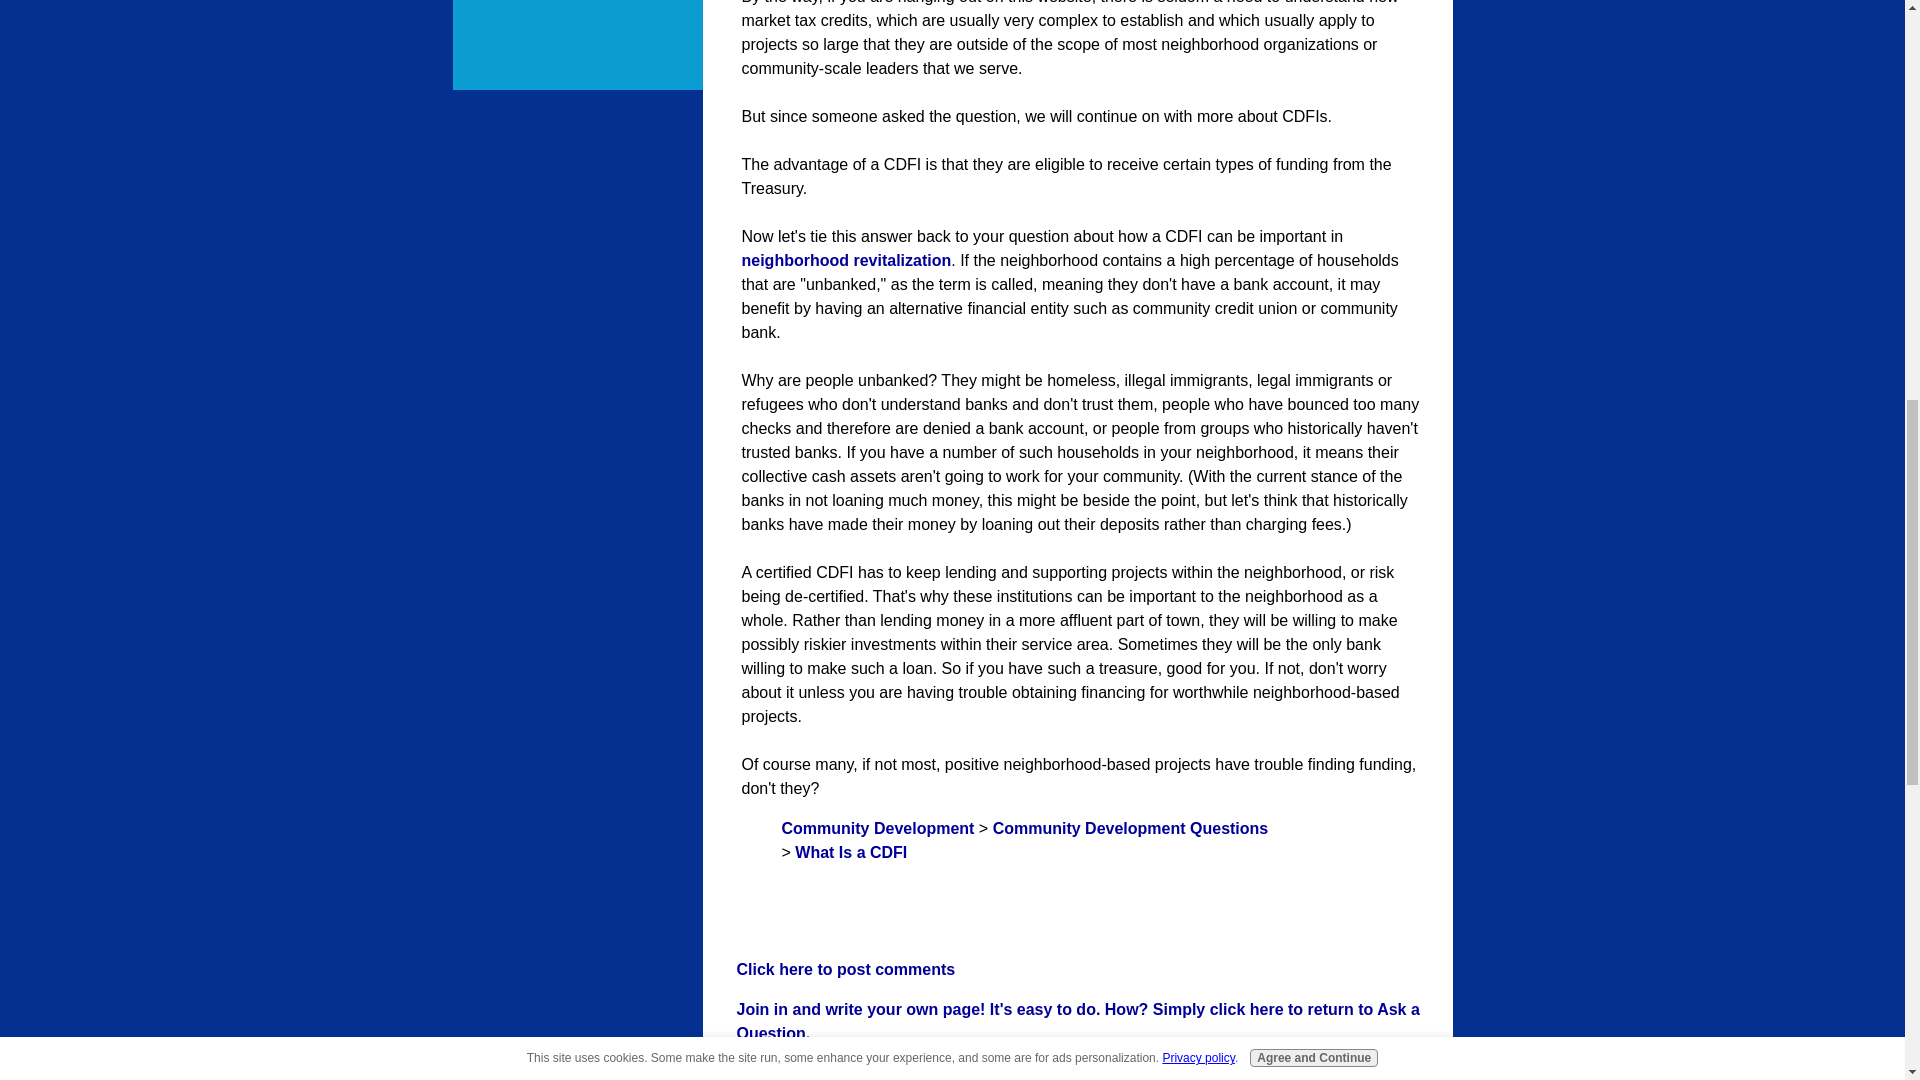  Describe the element at coordinates (850, 852) in the screenshot. I see `What Is a CDFI` at that location.